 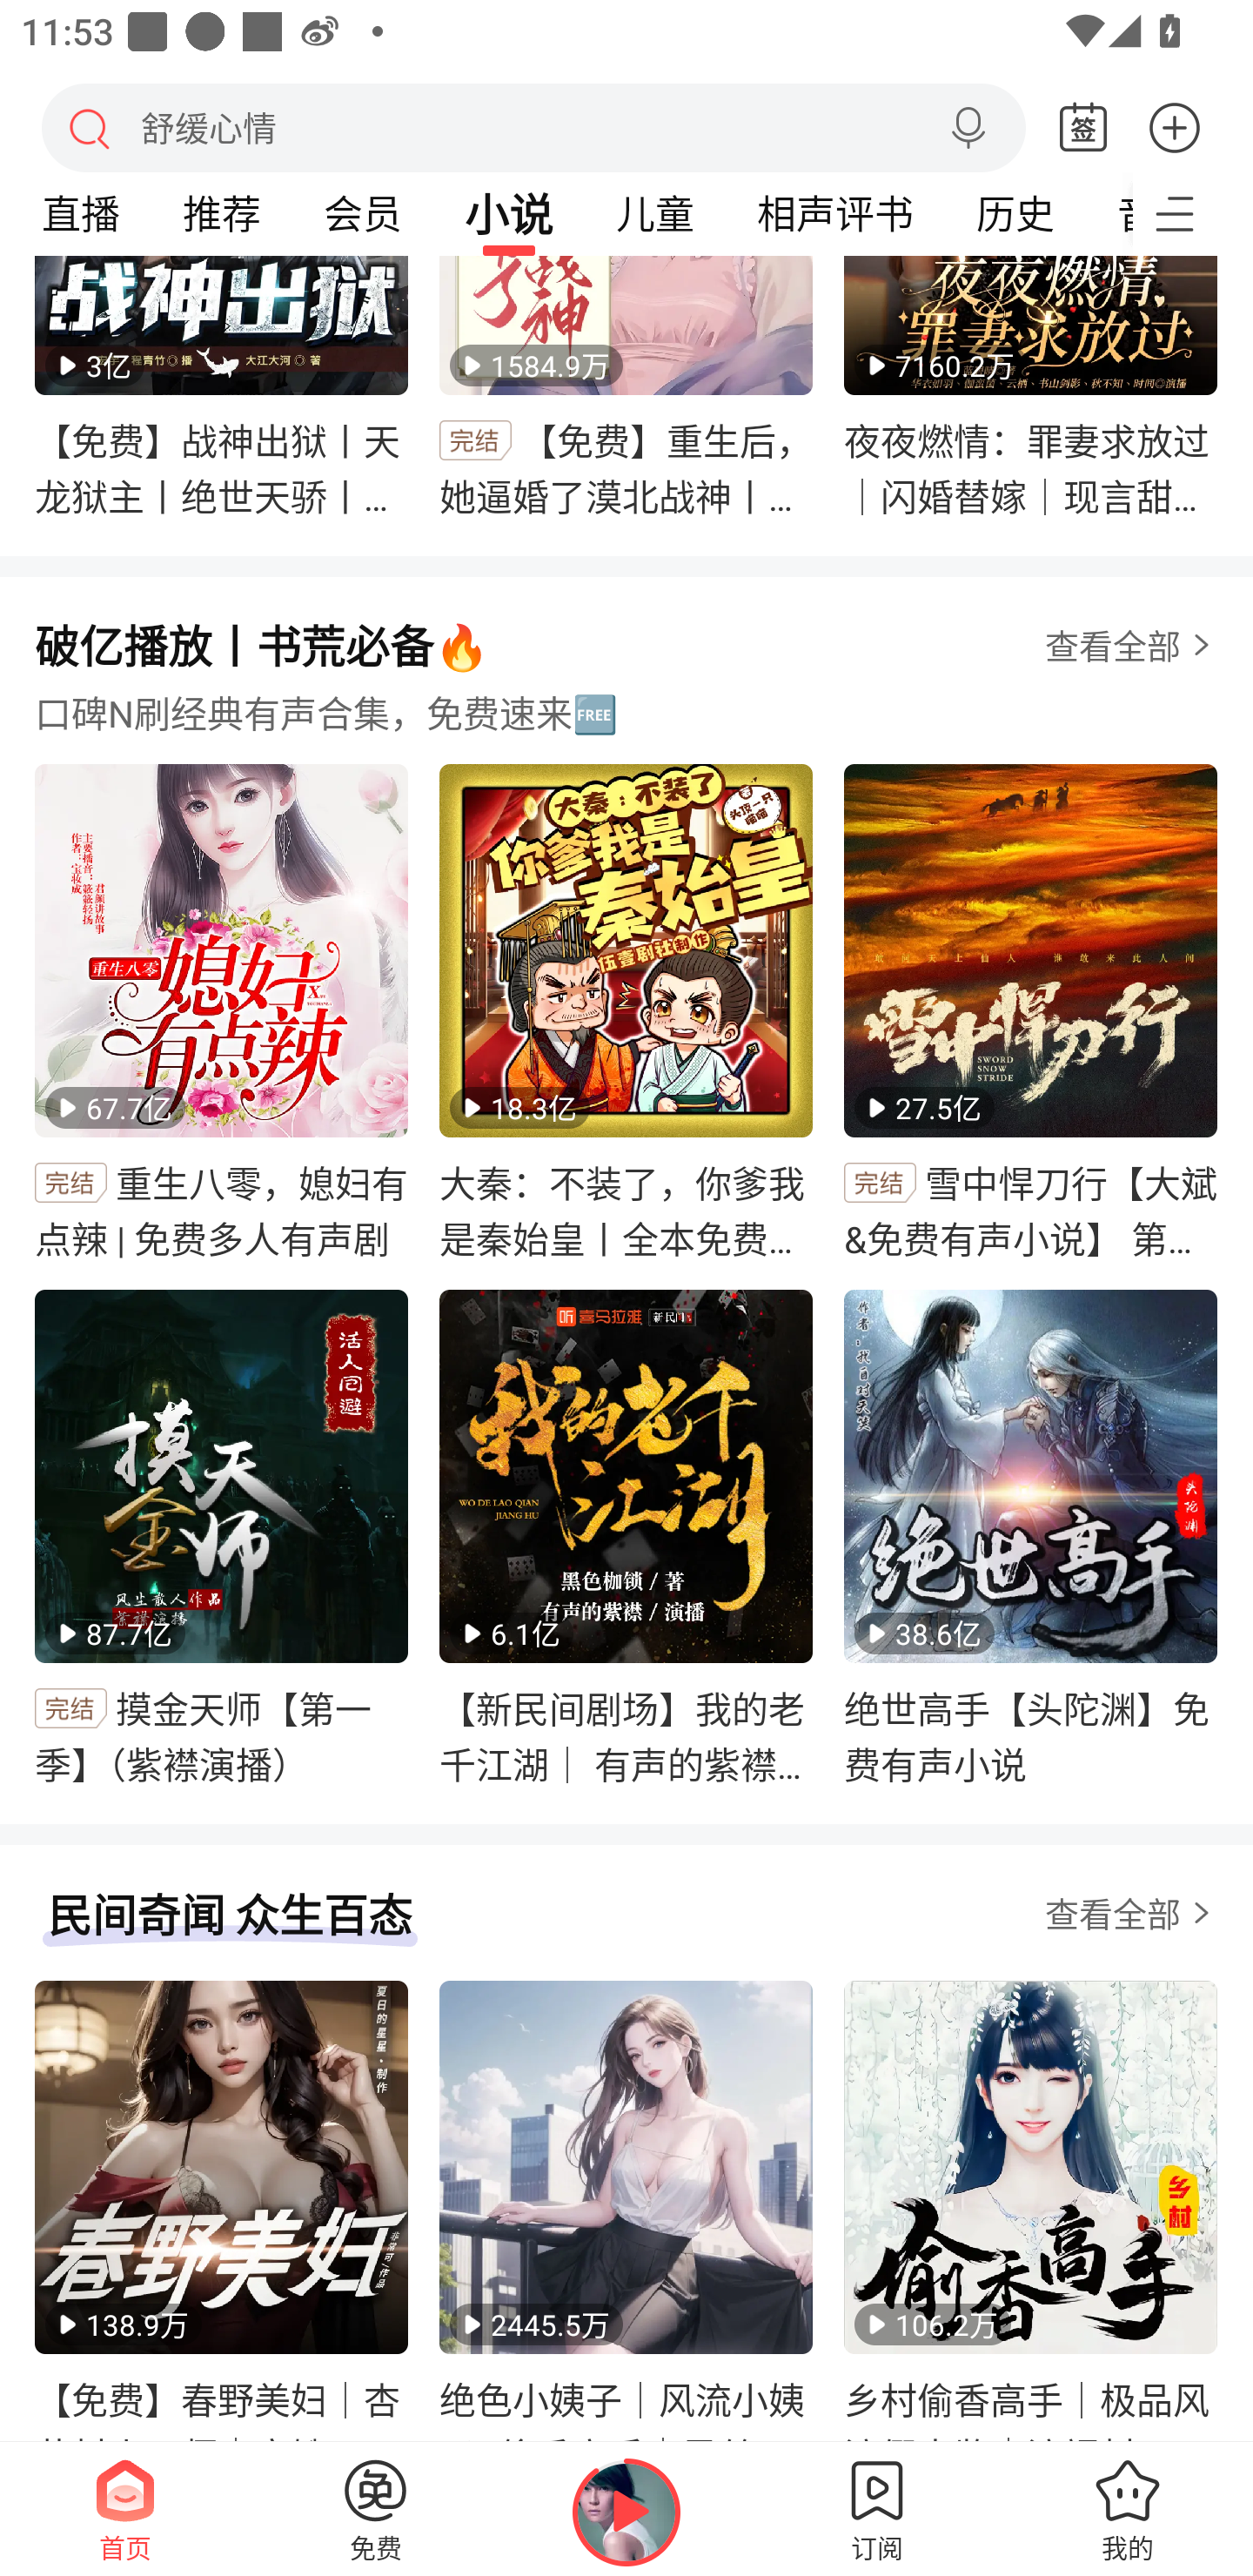 I want to click on 儿童, so click(x=654, y=214).